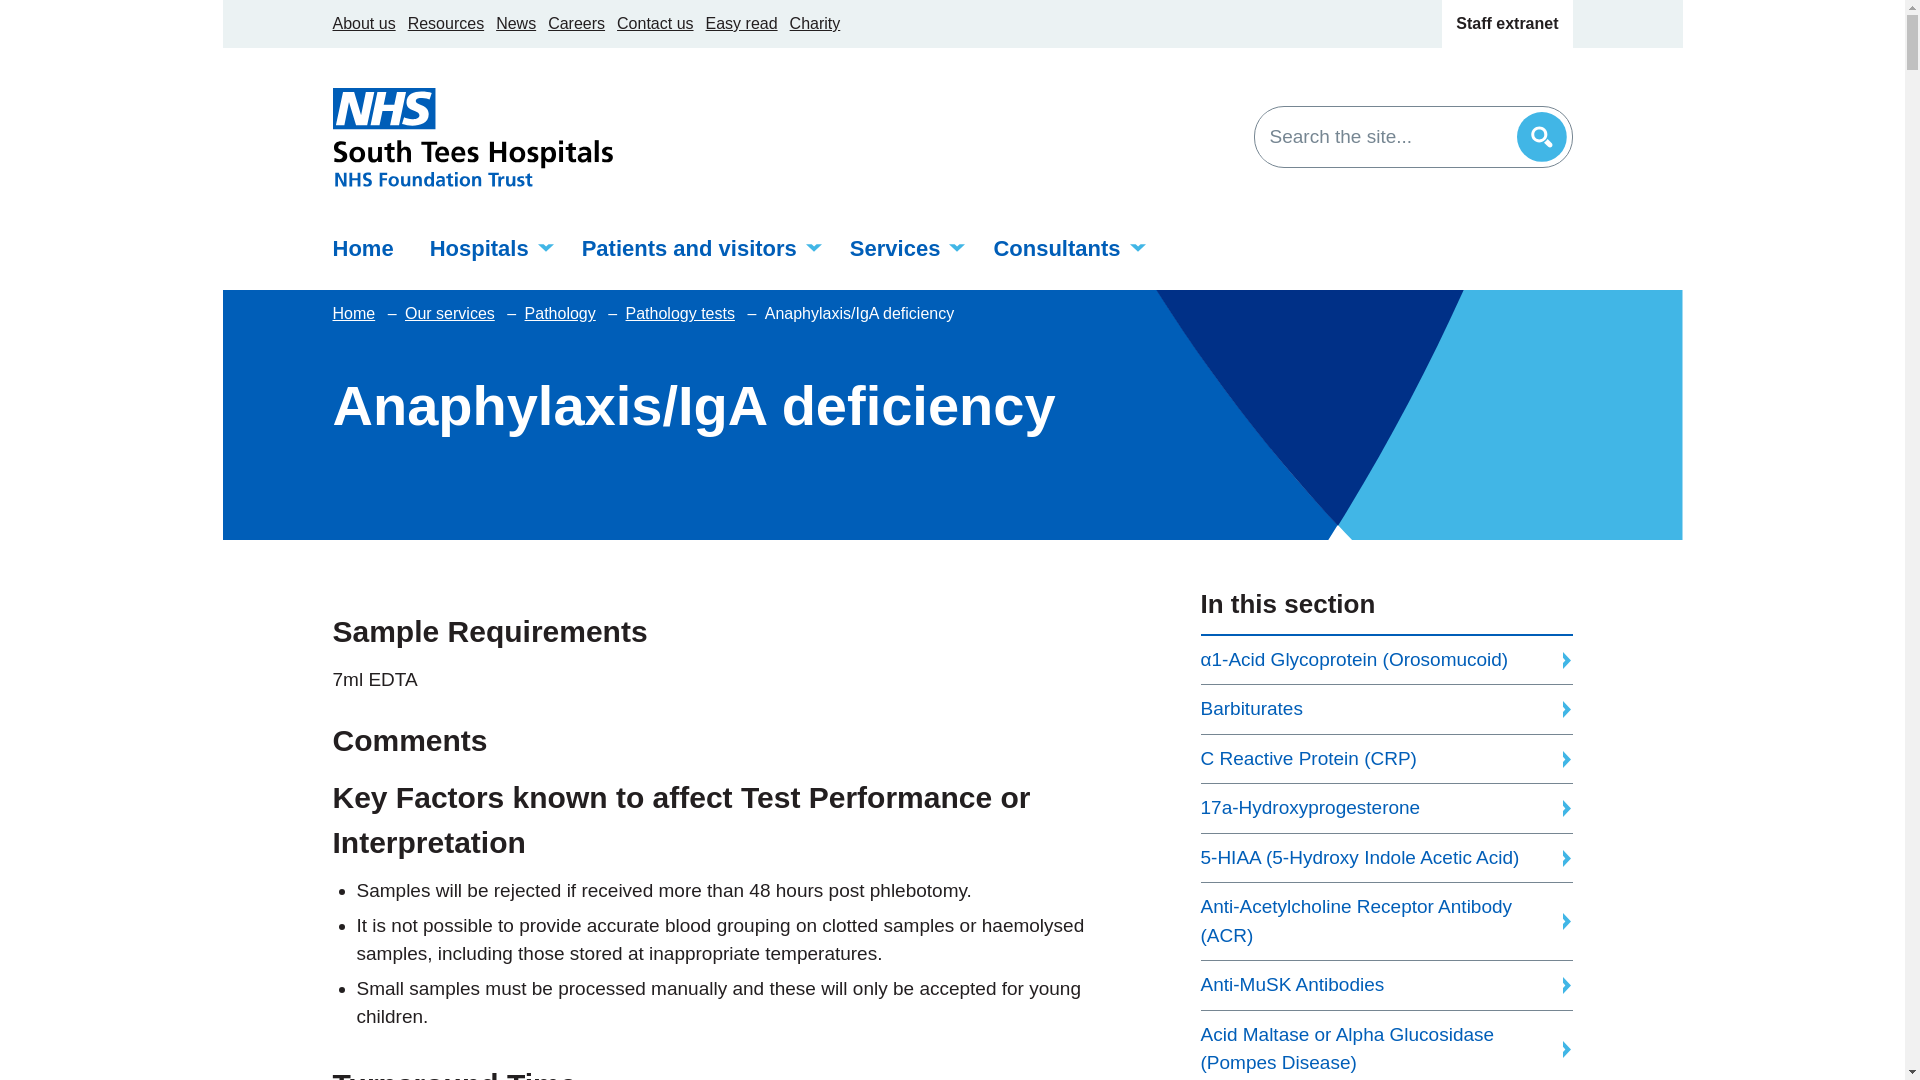  What do you see at coordinates (452, 314) in the screenshot?
I see `Go to Our services.` at bounding box center [452, 314].